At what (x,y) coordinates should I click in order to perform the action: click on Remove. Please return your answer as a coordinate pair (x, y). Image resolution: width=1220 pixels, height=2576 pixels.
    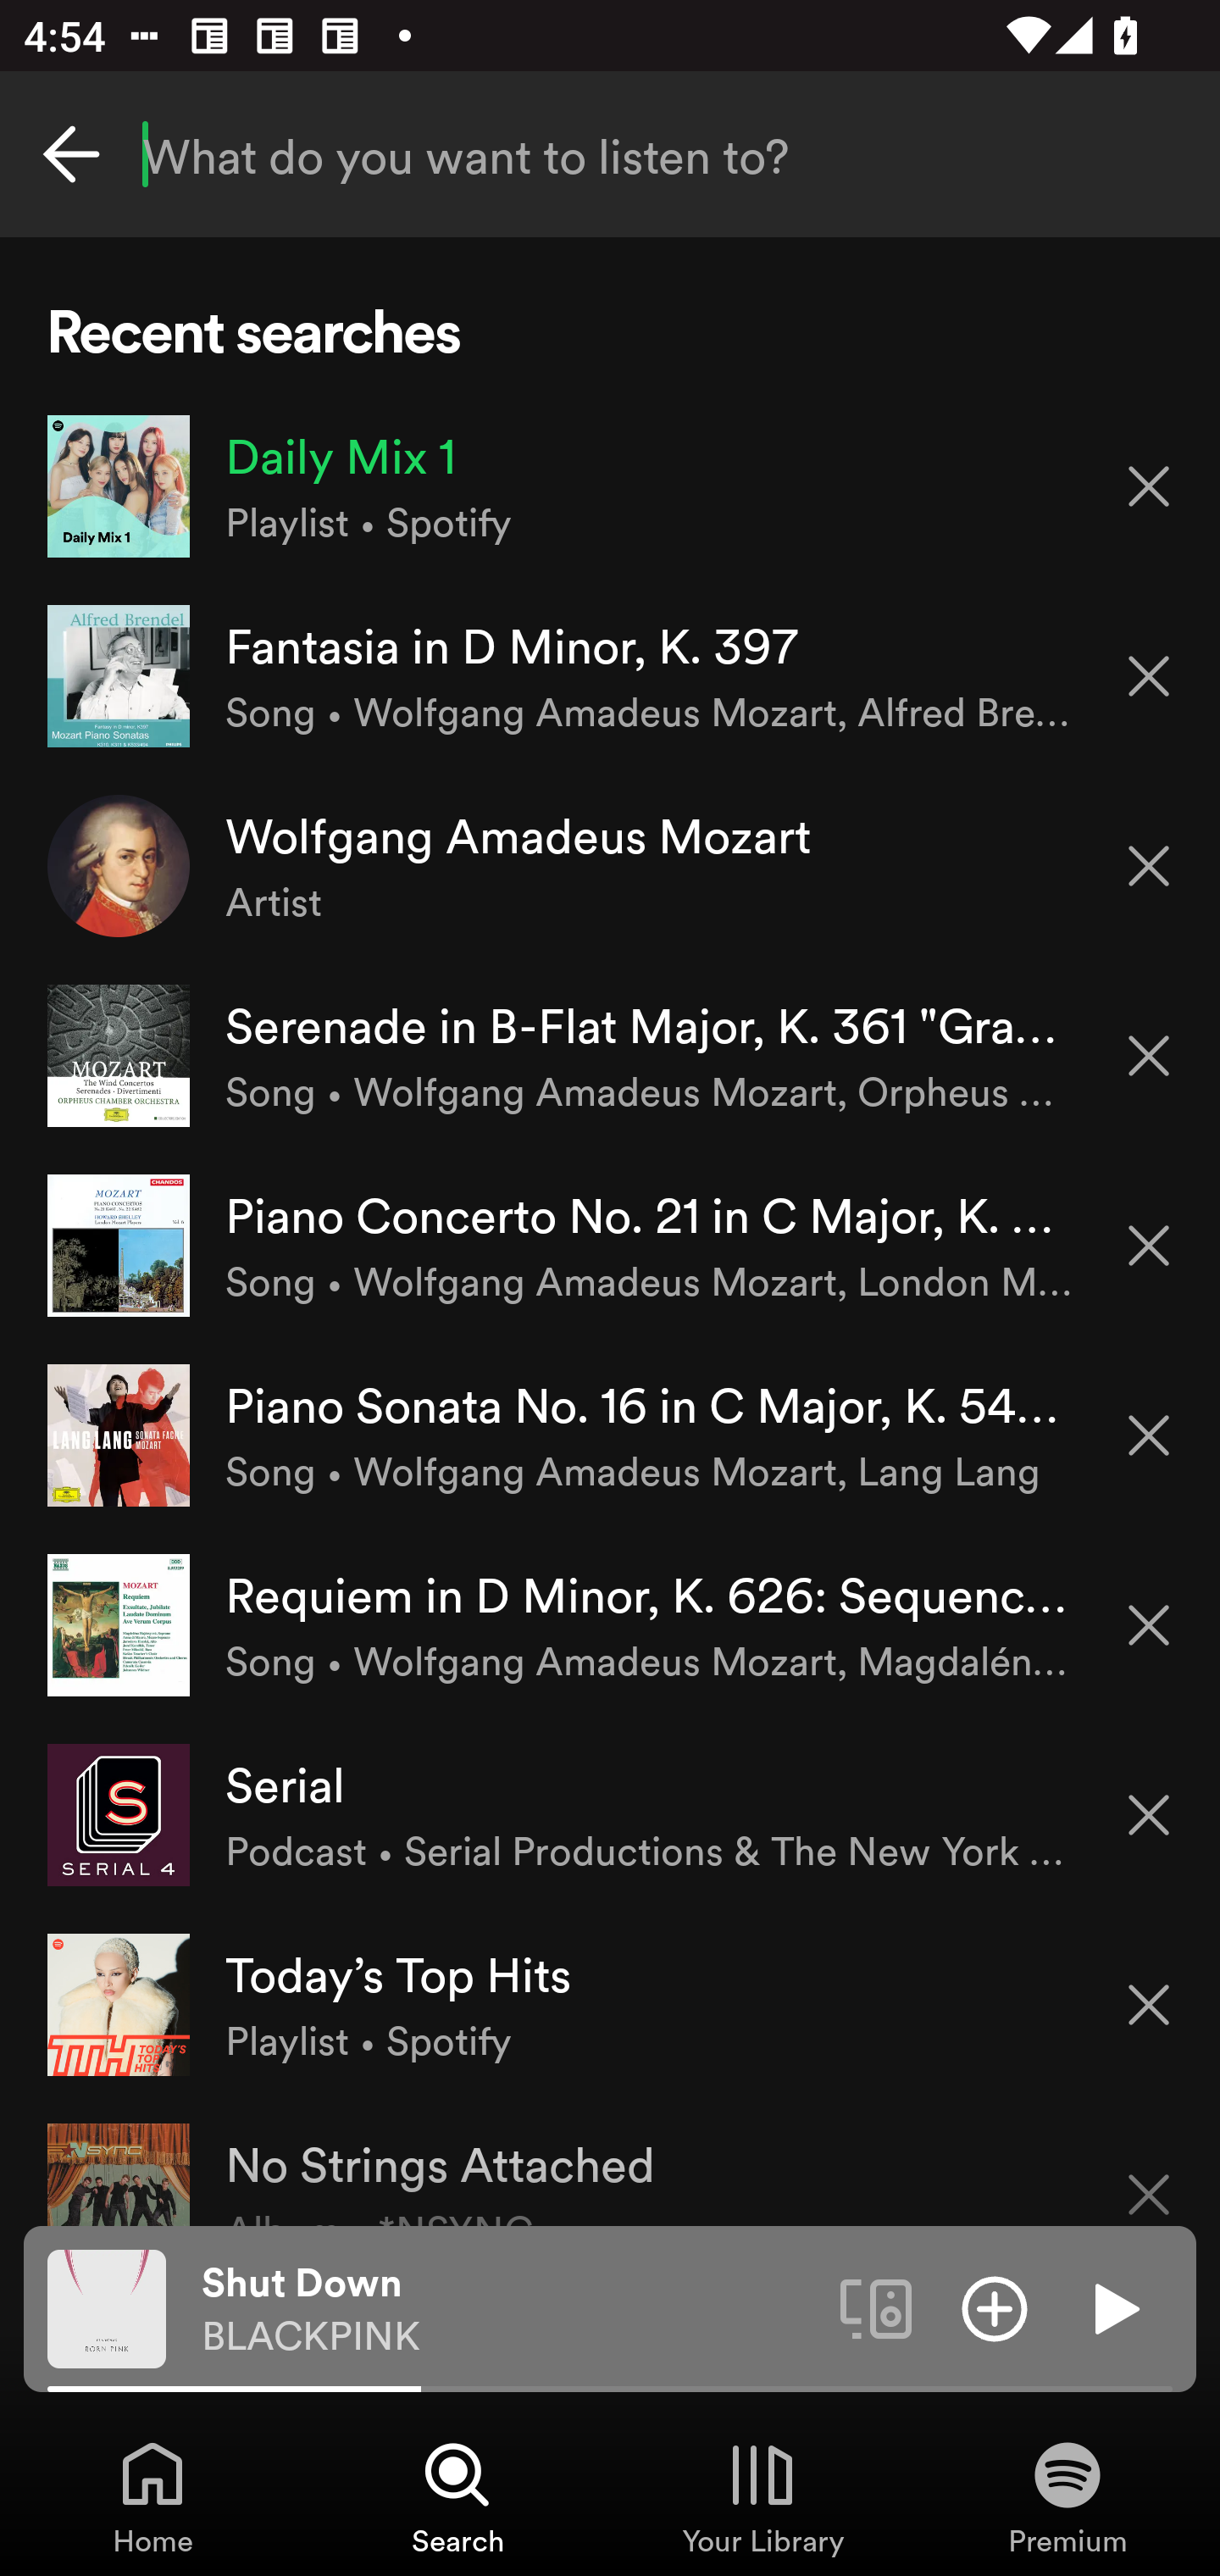
    Looking at the image, I should click on (1149, 1625).